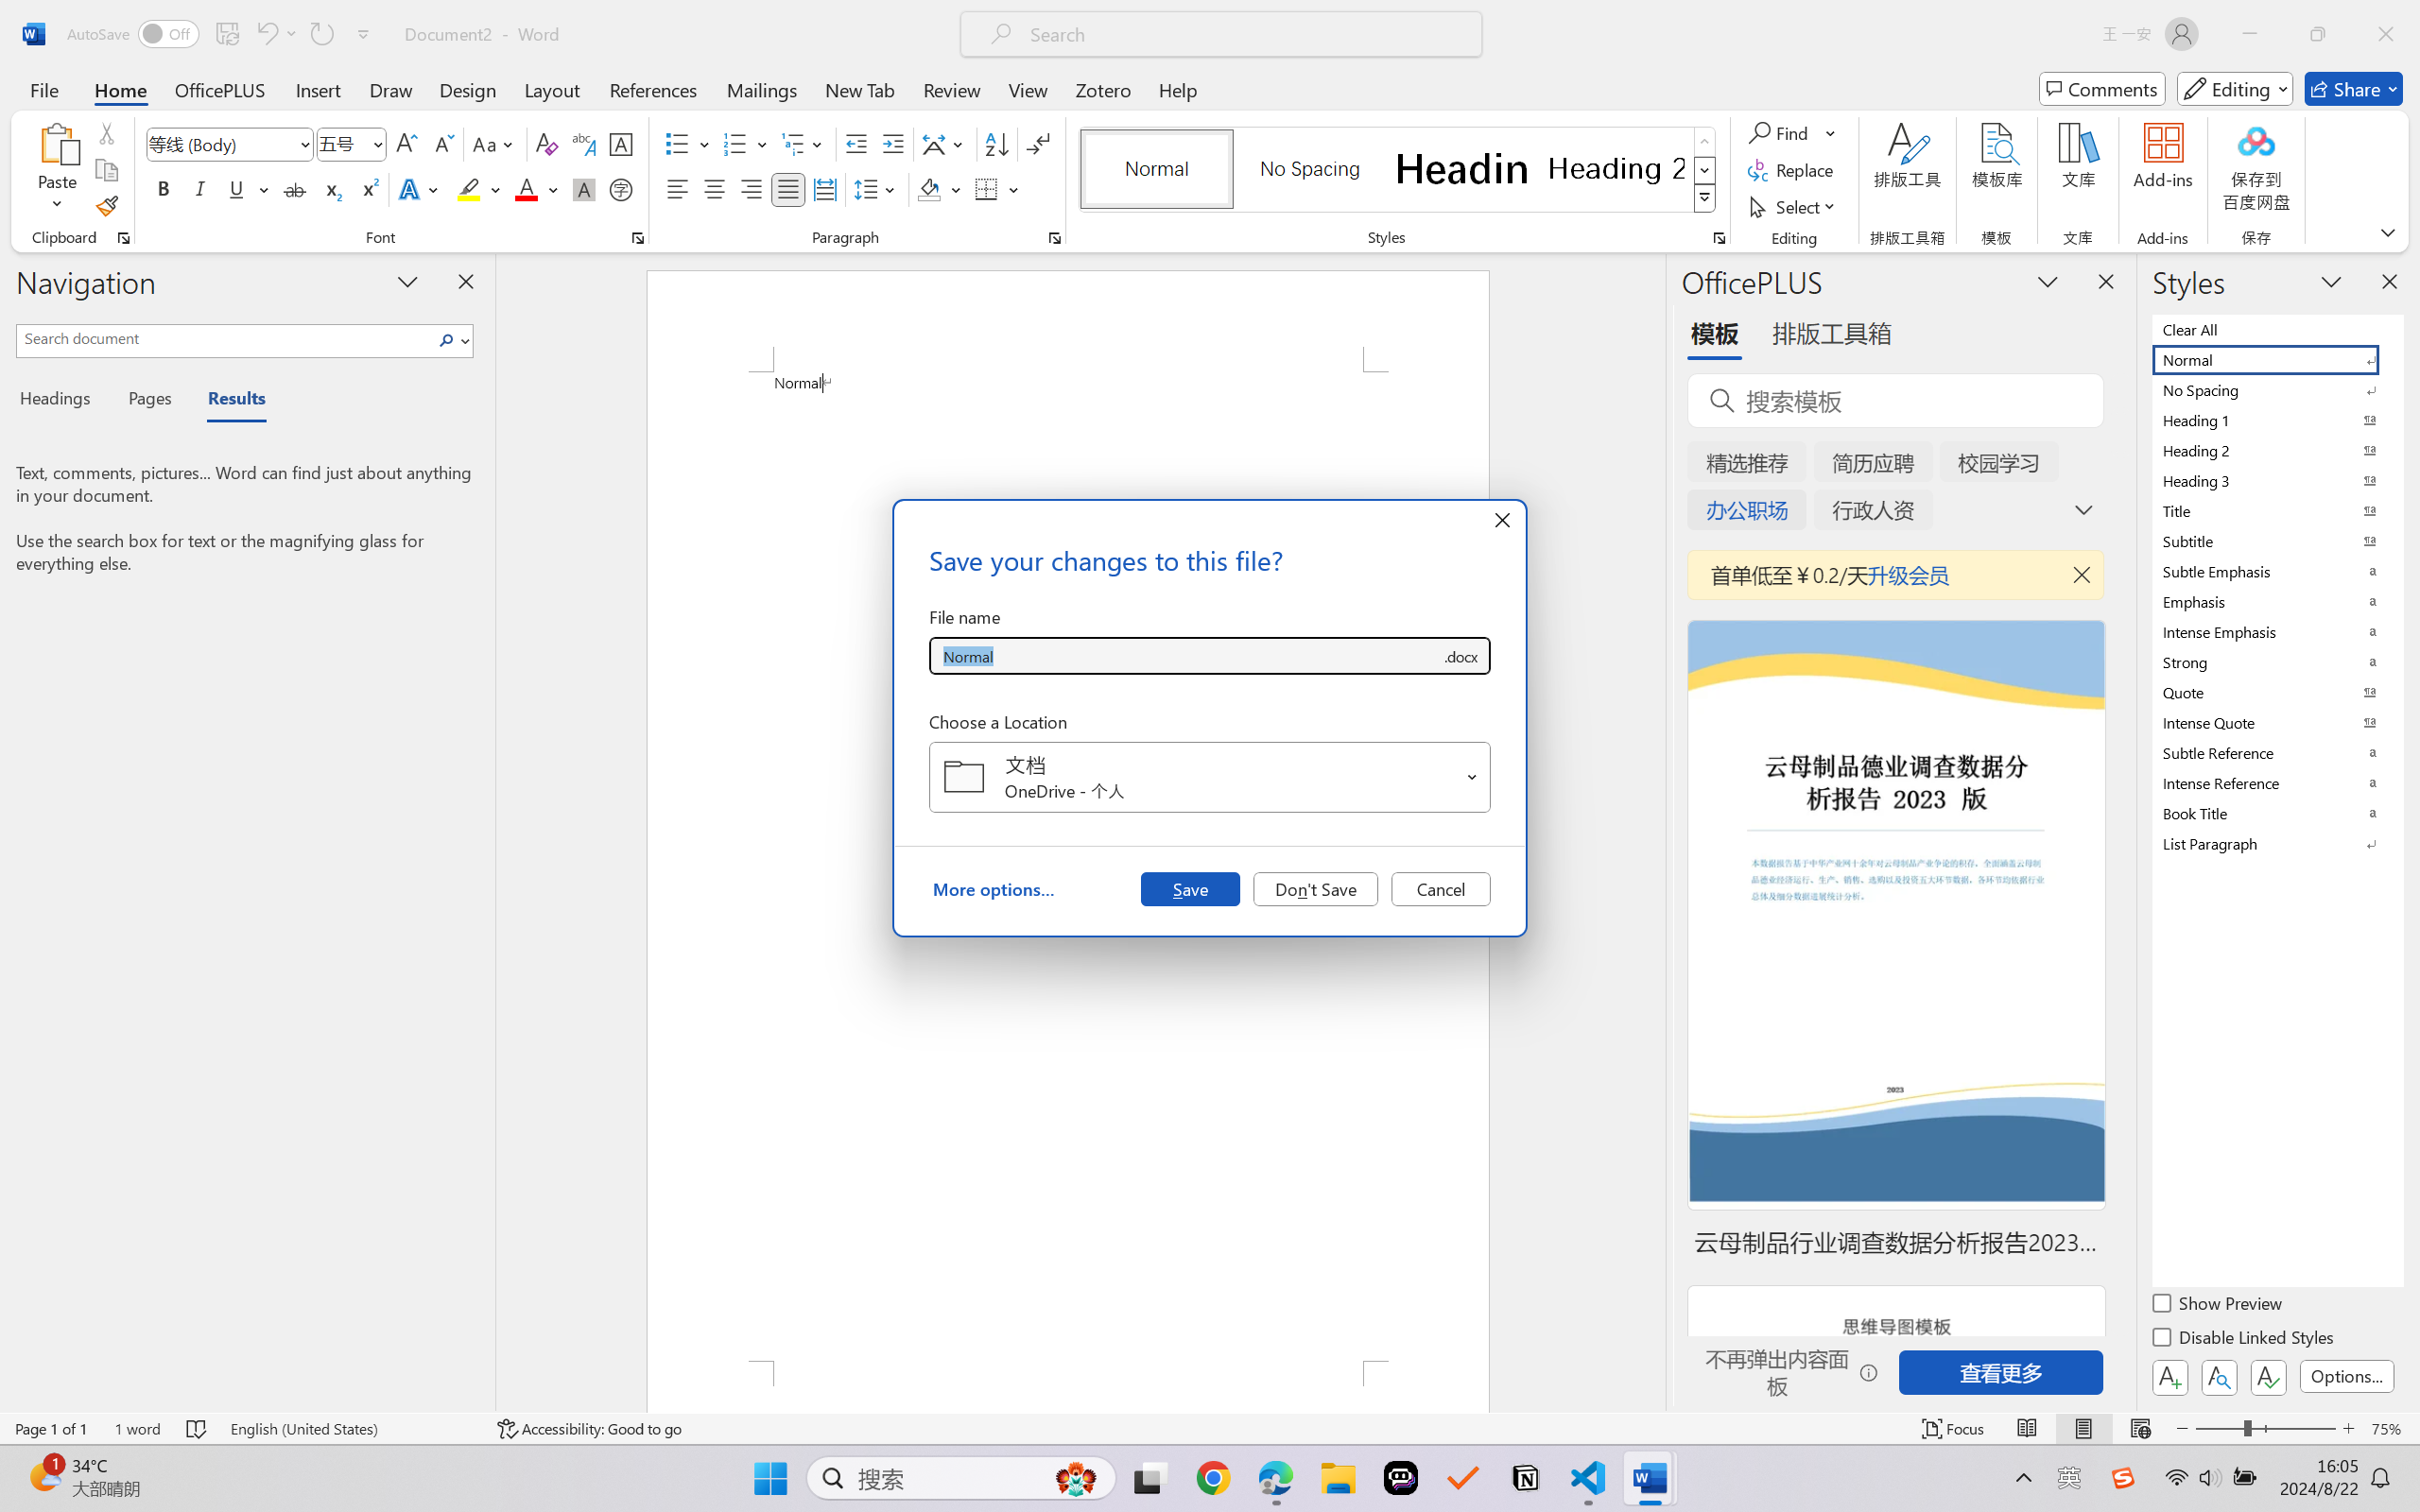  Describe the element at coordinates (582, 189) in the screenshot. I see `Character Shading` at that location.